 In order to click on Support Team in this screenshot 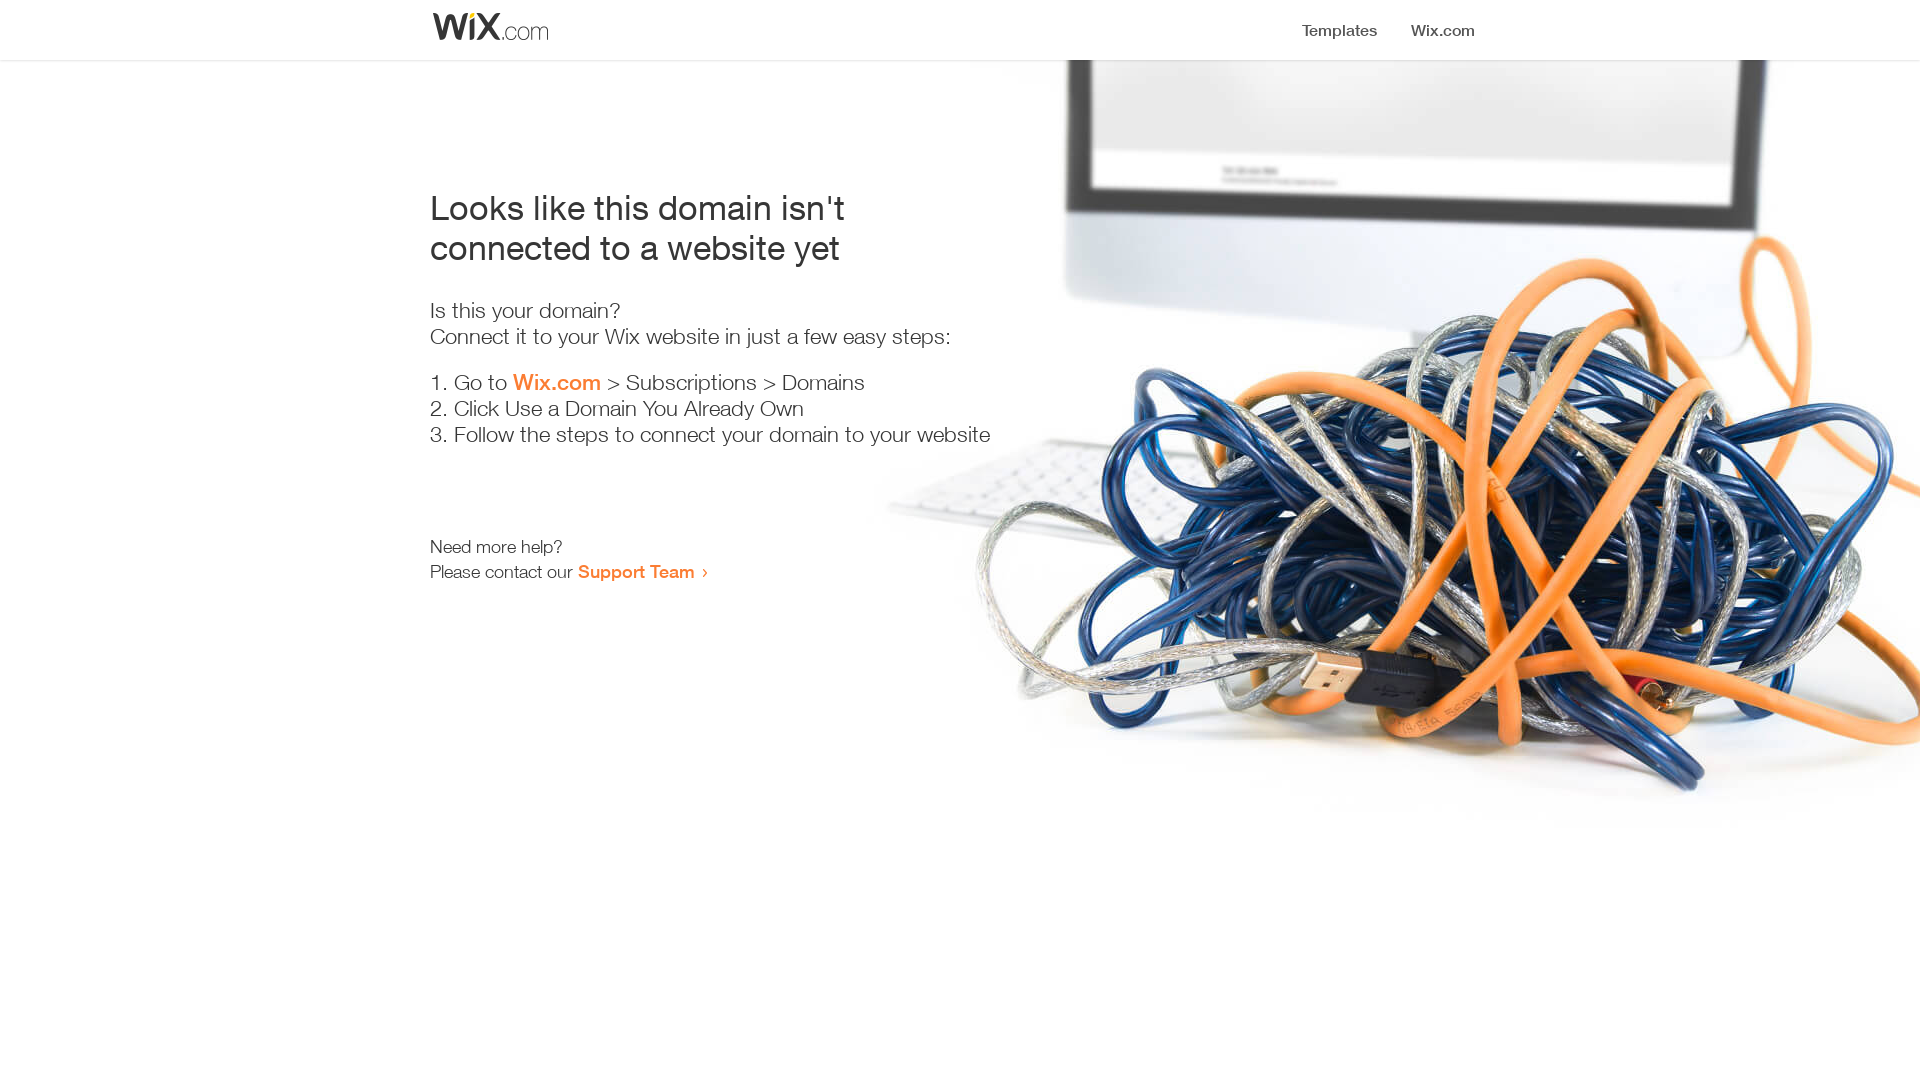, I will do `click(636, 571)`.